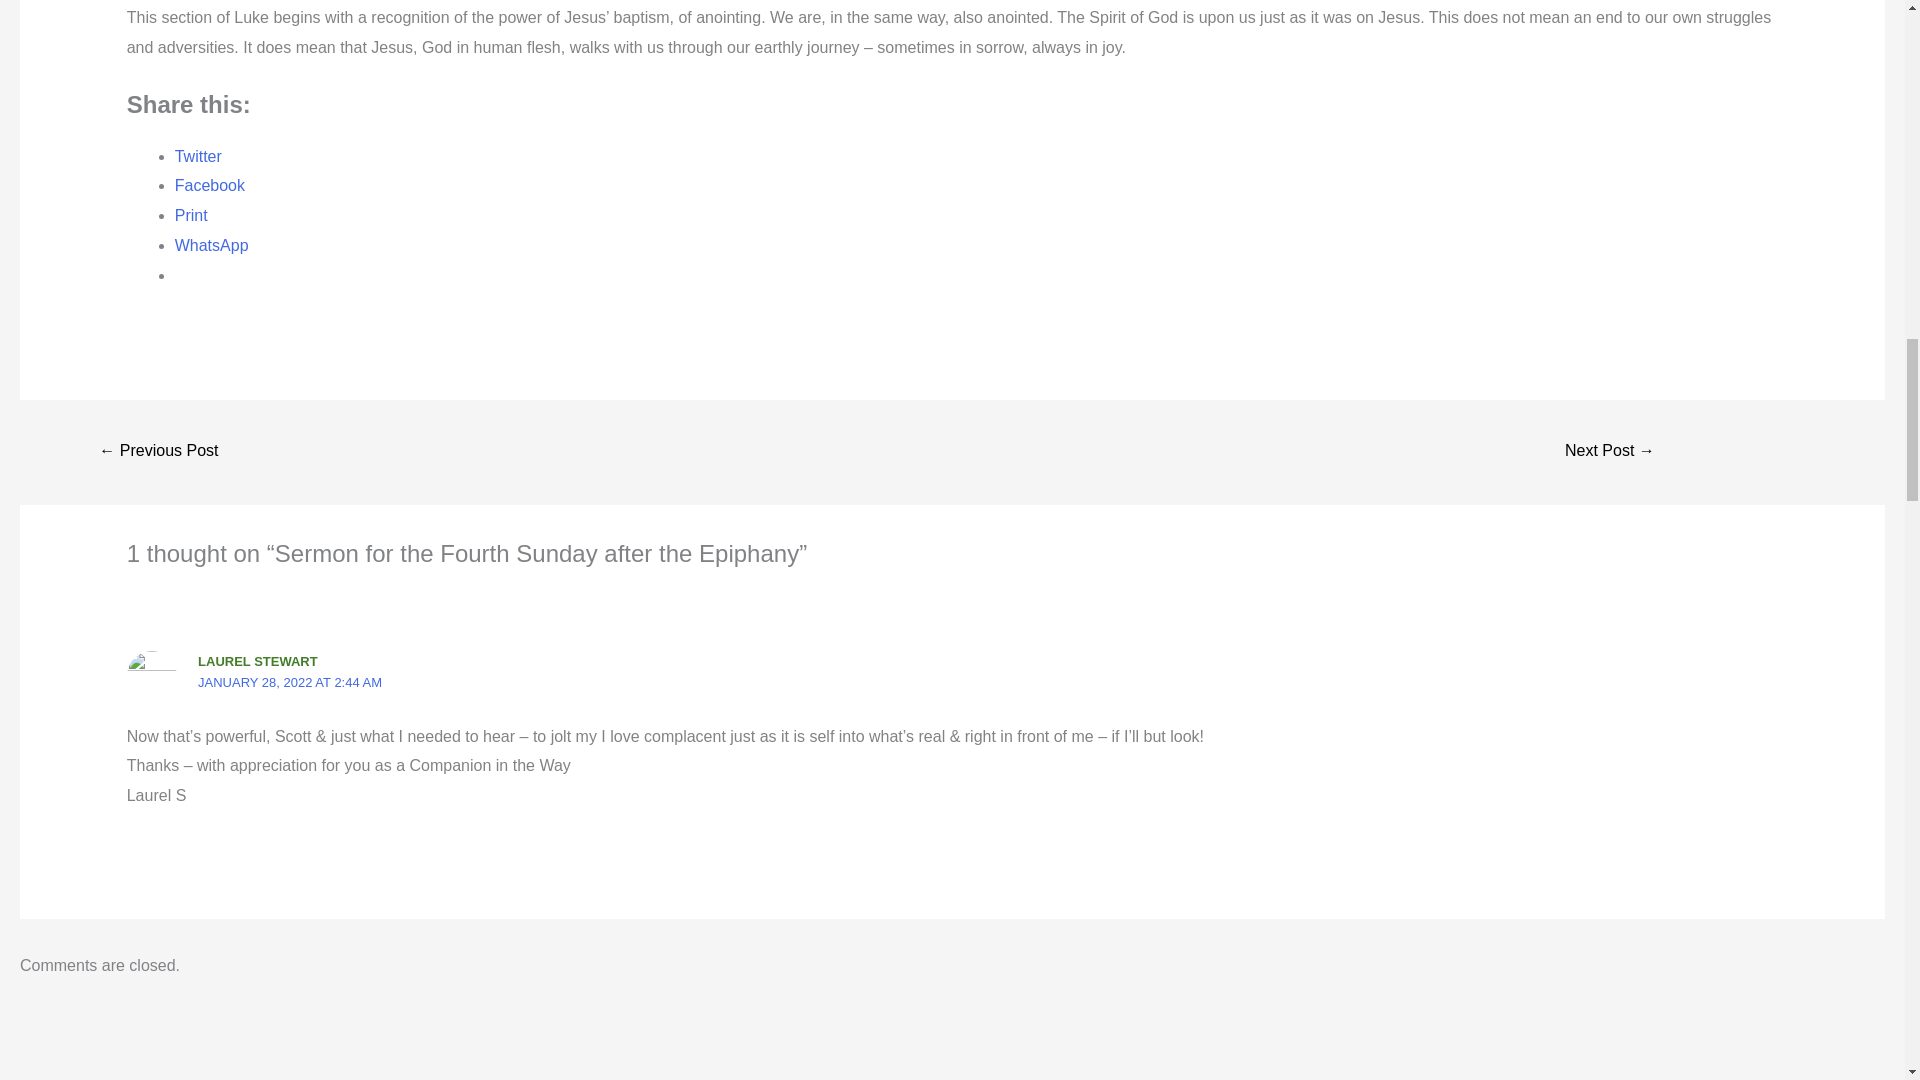  I want to click on Twitter, so click(198, 156).